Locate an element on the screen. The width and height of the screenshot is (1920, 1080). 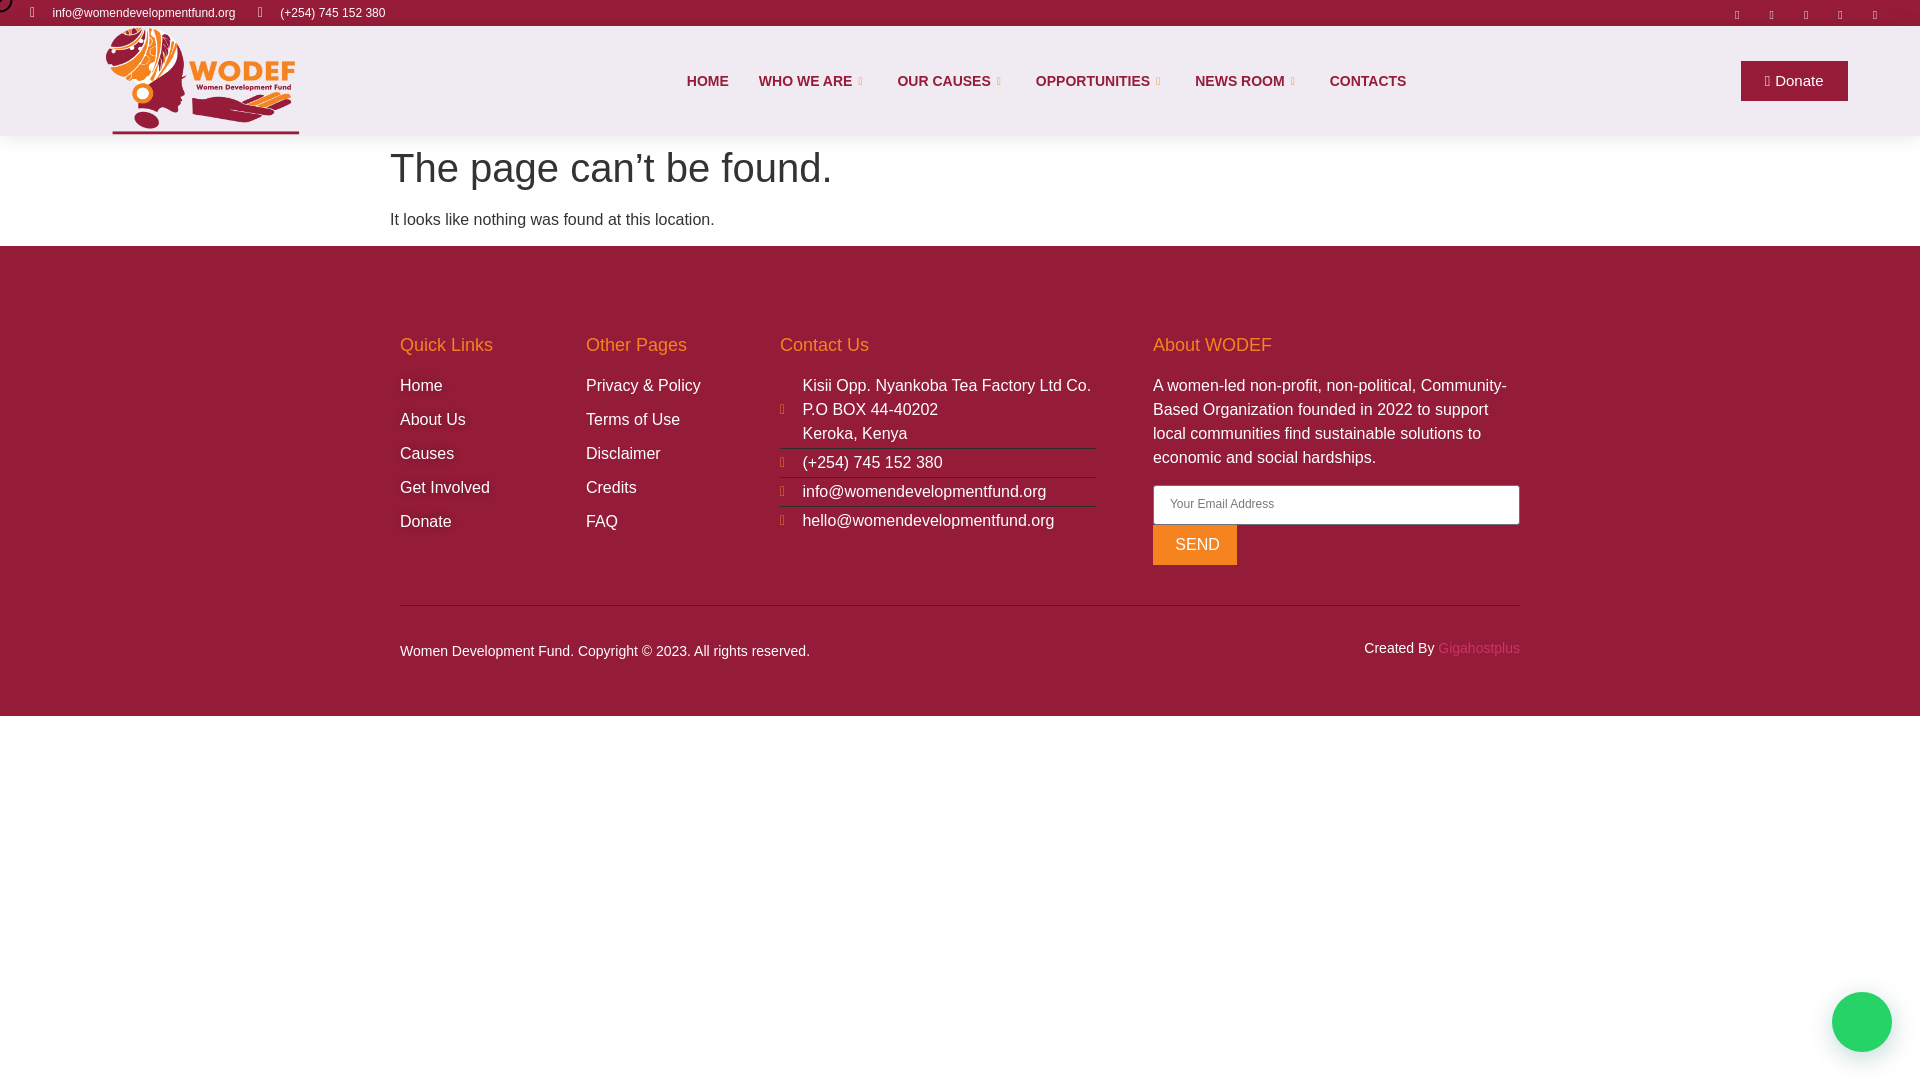
OUR CAUSES is located at coordinates (950, 80).